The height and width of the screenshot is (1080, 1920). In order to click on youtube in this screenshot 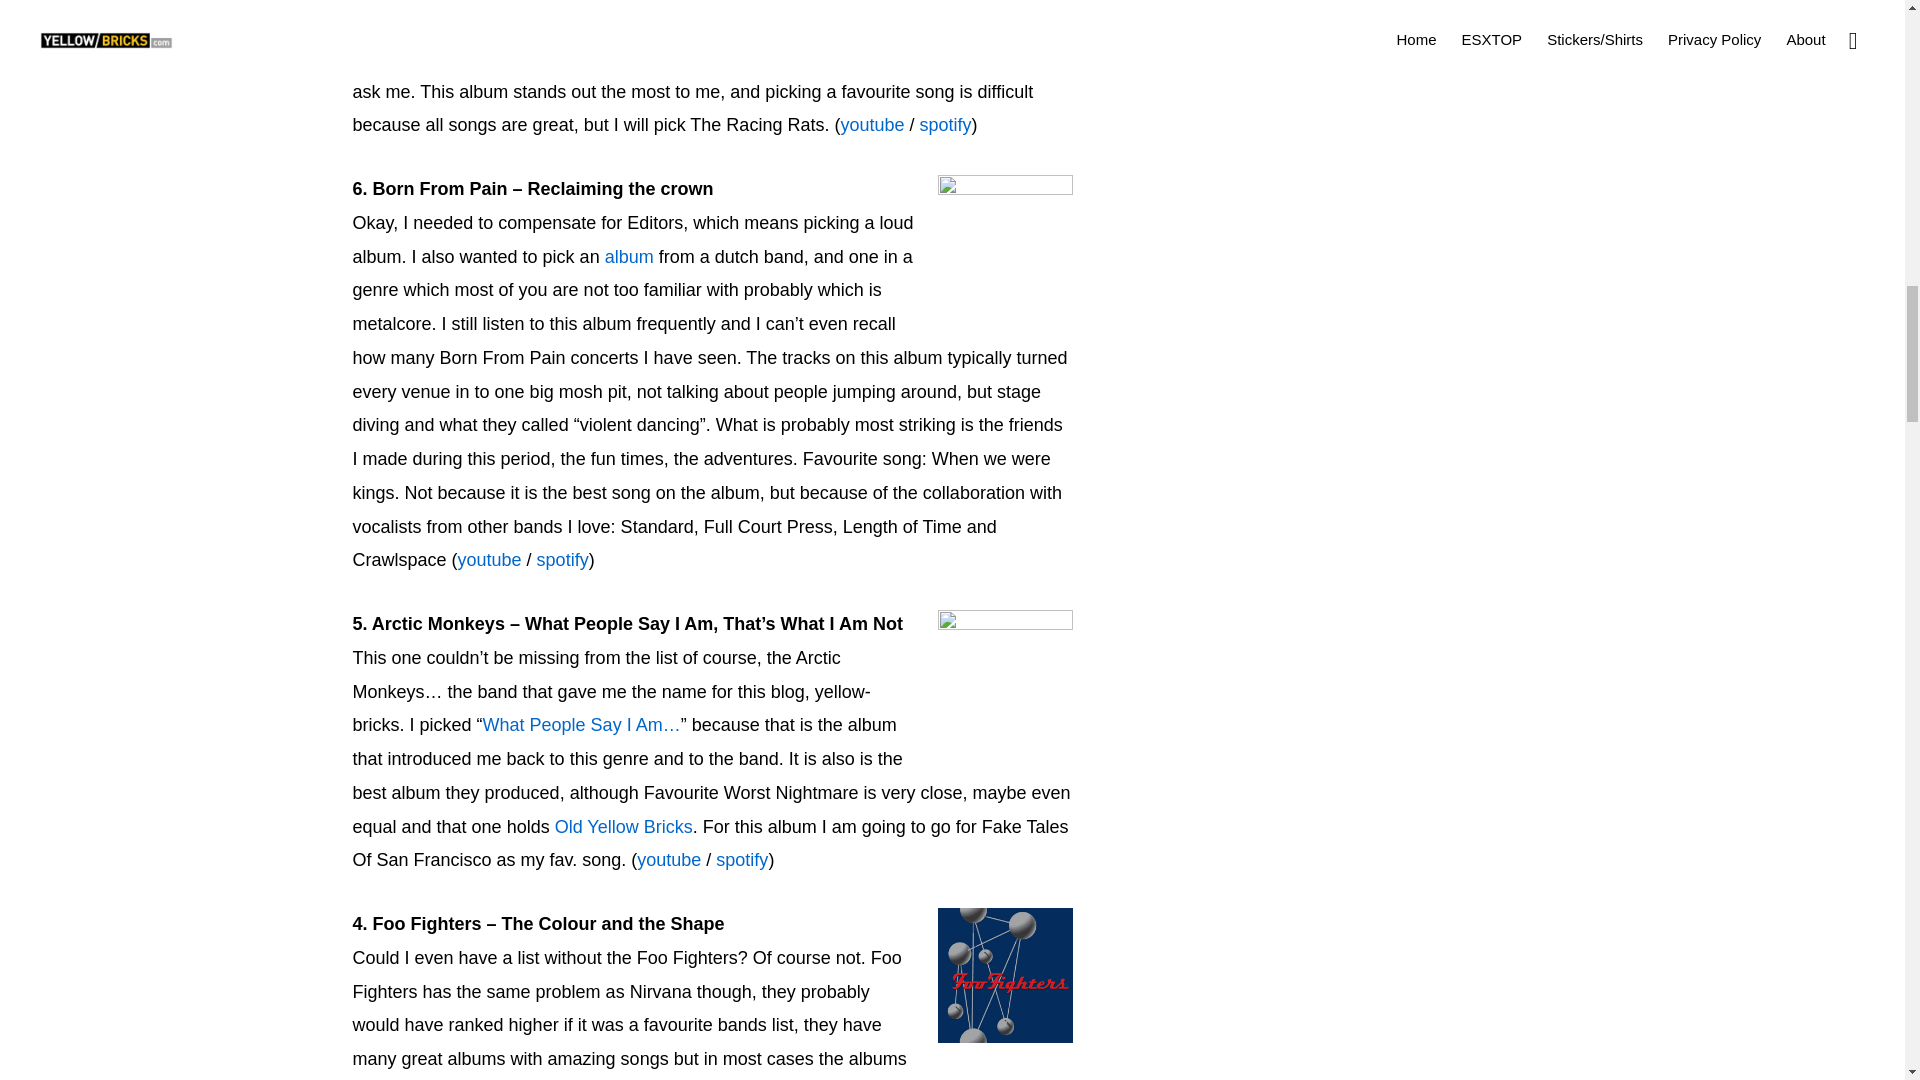, I will do `click(668, 860)`.